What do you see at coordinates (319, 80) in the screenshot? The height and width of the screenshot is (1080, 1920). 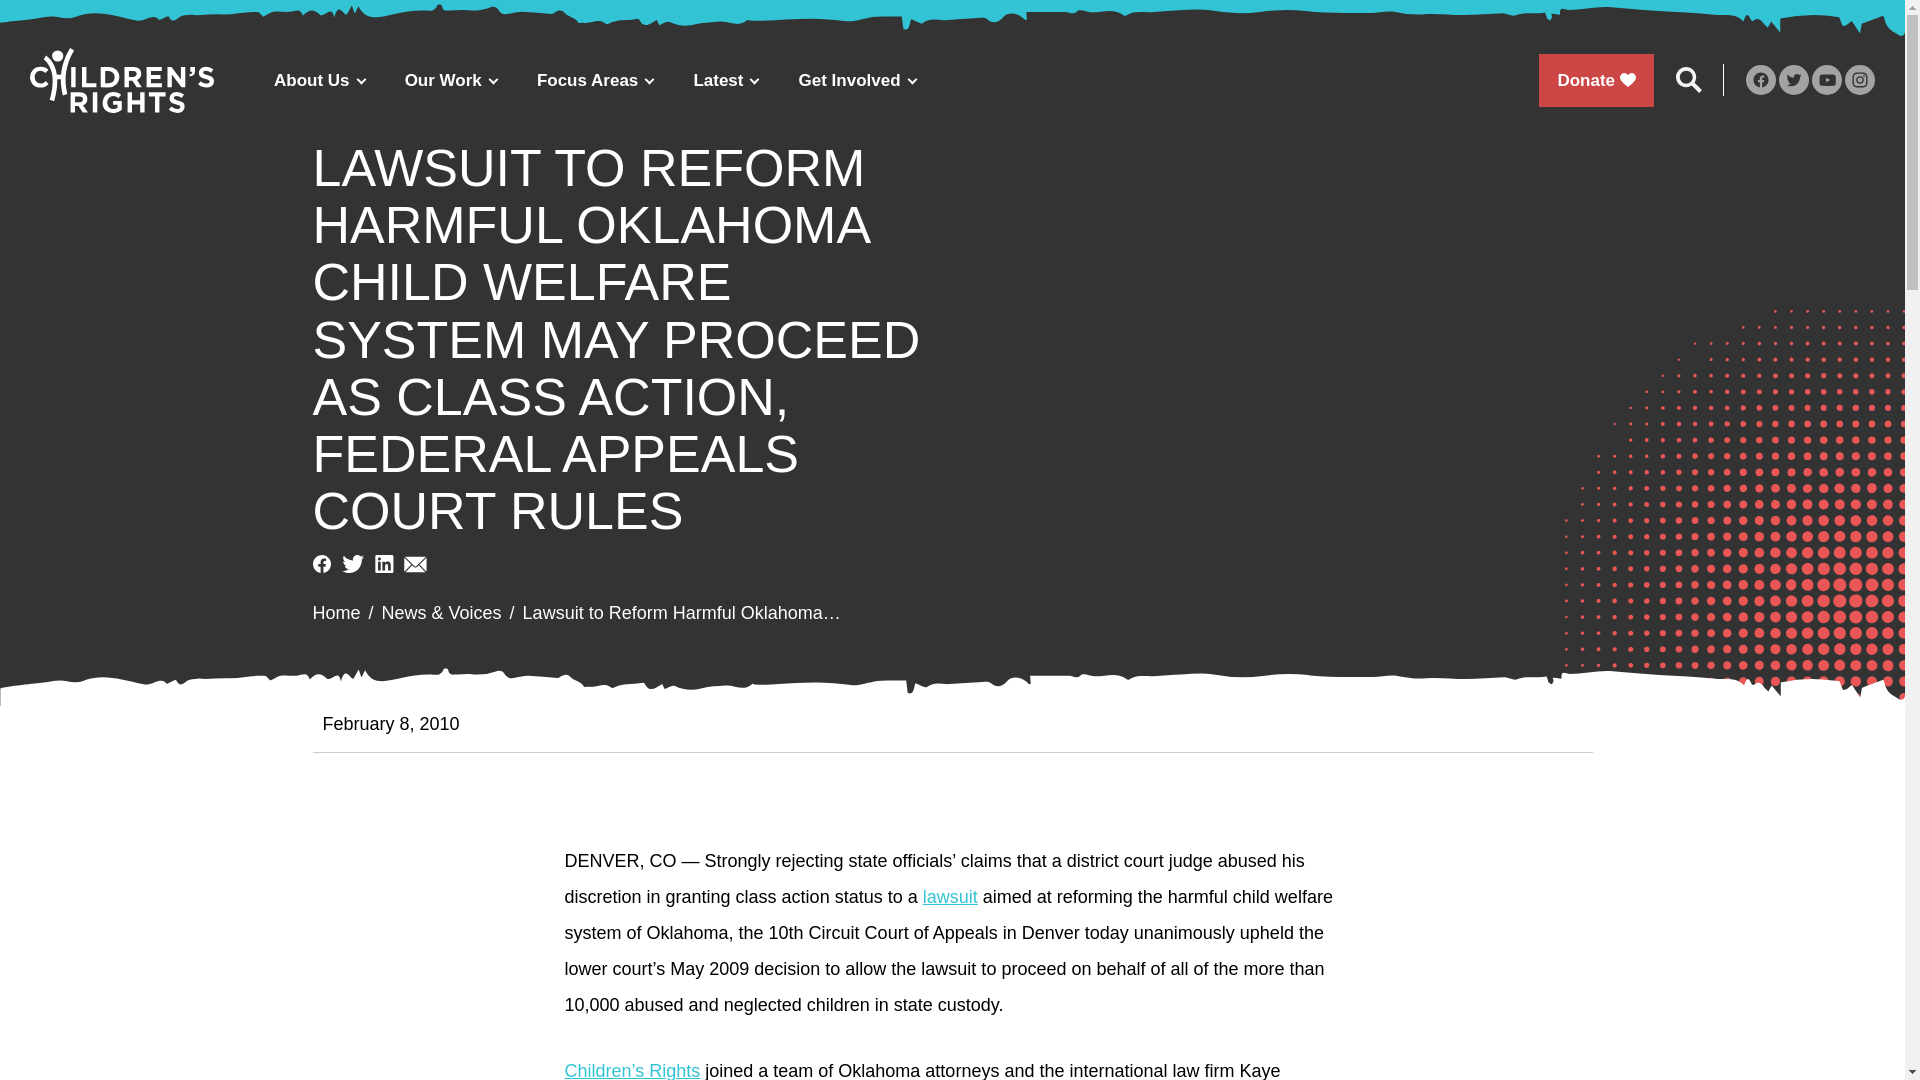 I see `About Us` at bounding box center [319, 80].